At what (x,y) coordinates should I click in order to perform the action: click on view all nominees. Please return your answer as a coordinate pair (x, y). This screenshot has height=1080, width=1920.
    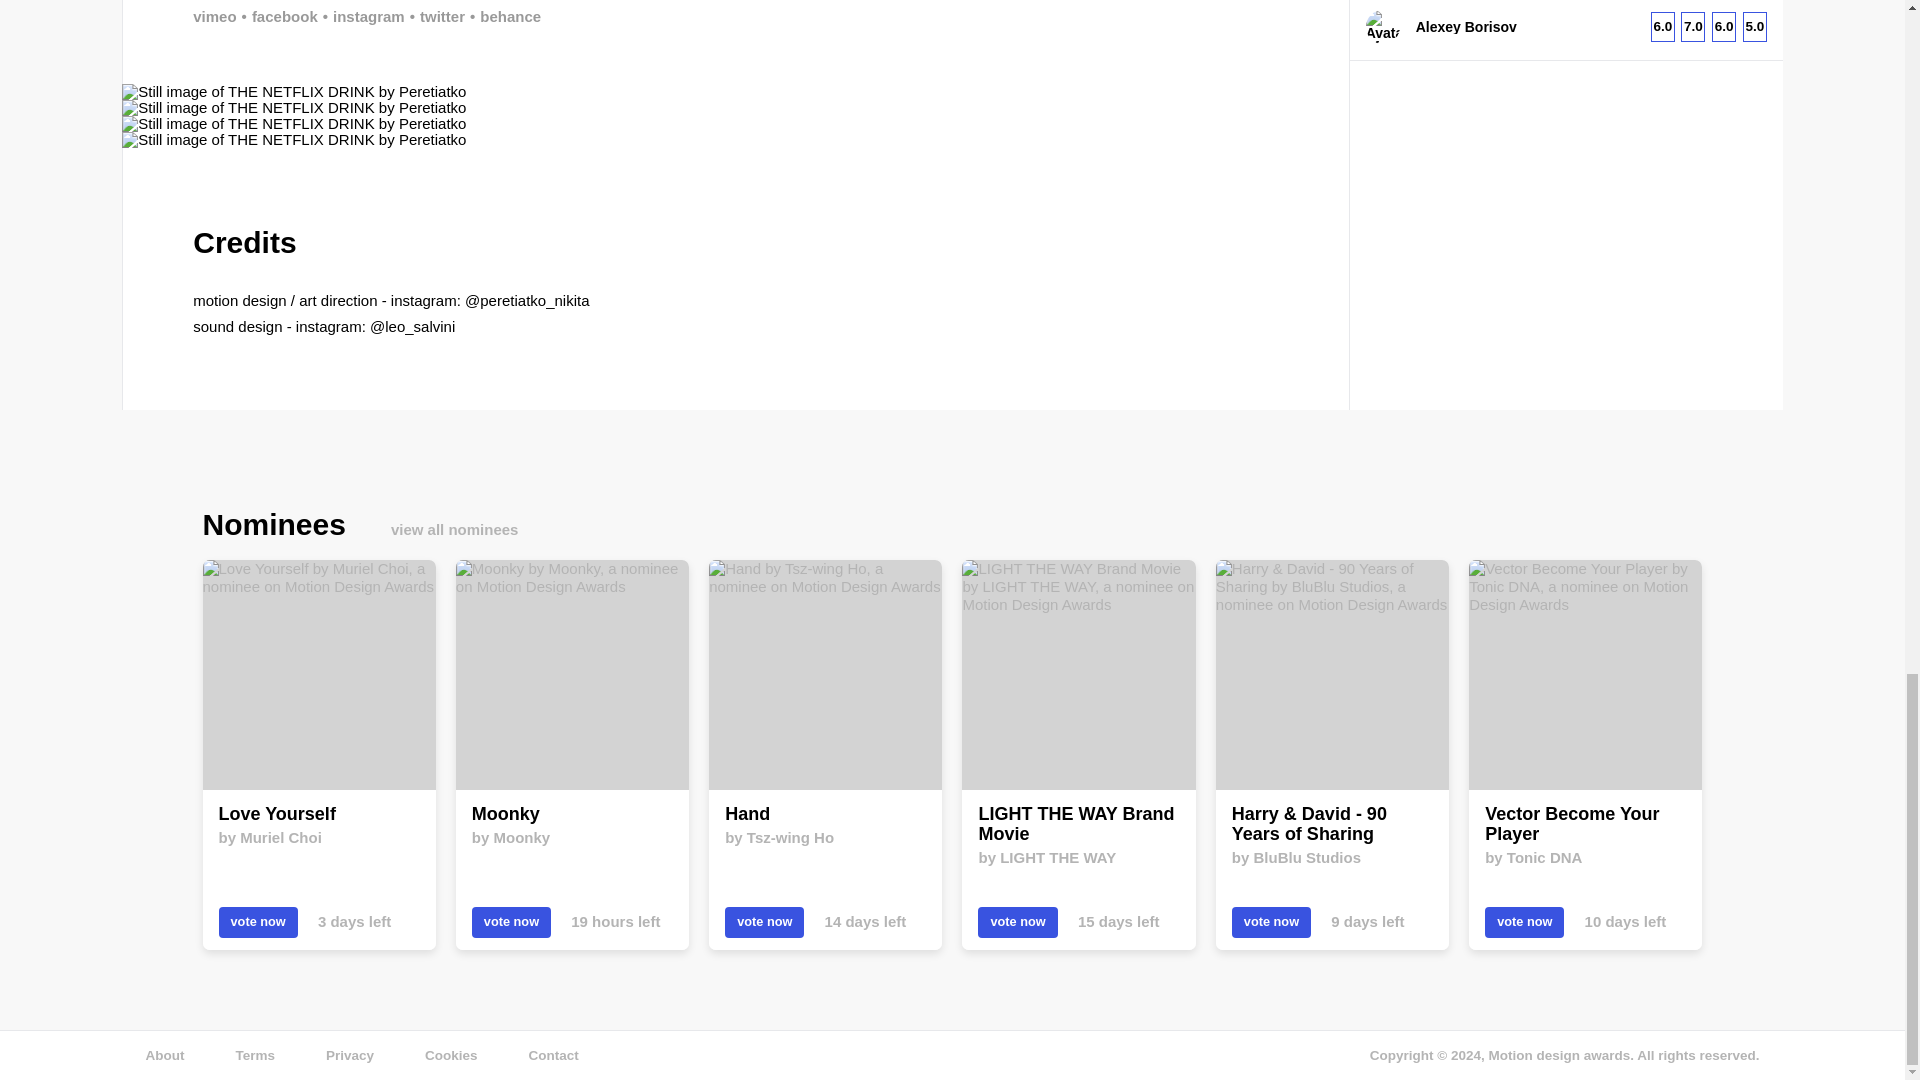
    Looking at the image, I should click on (454, 528).